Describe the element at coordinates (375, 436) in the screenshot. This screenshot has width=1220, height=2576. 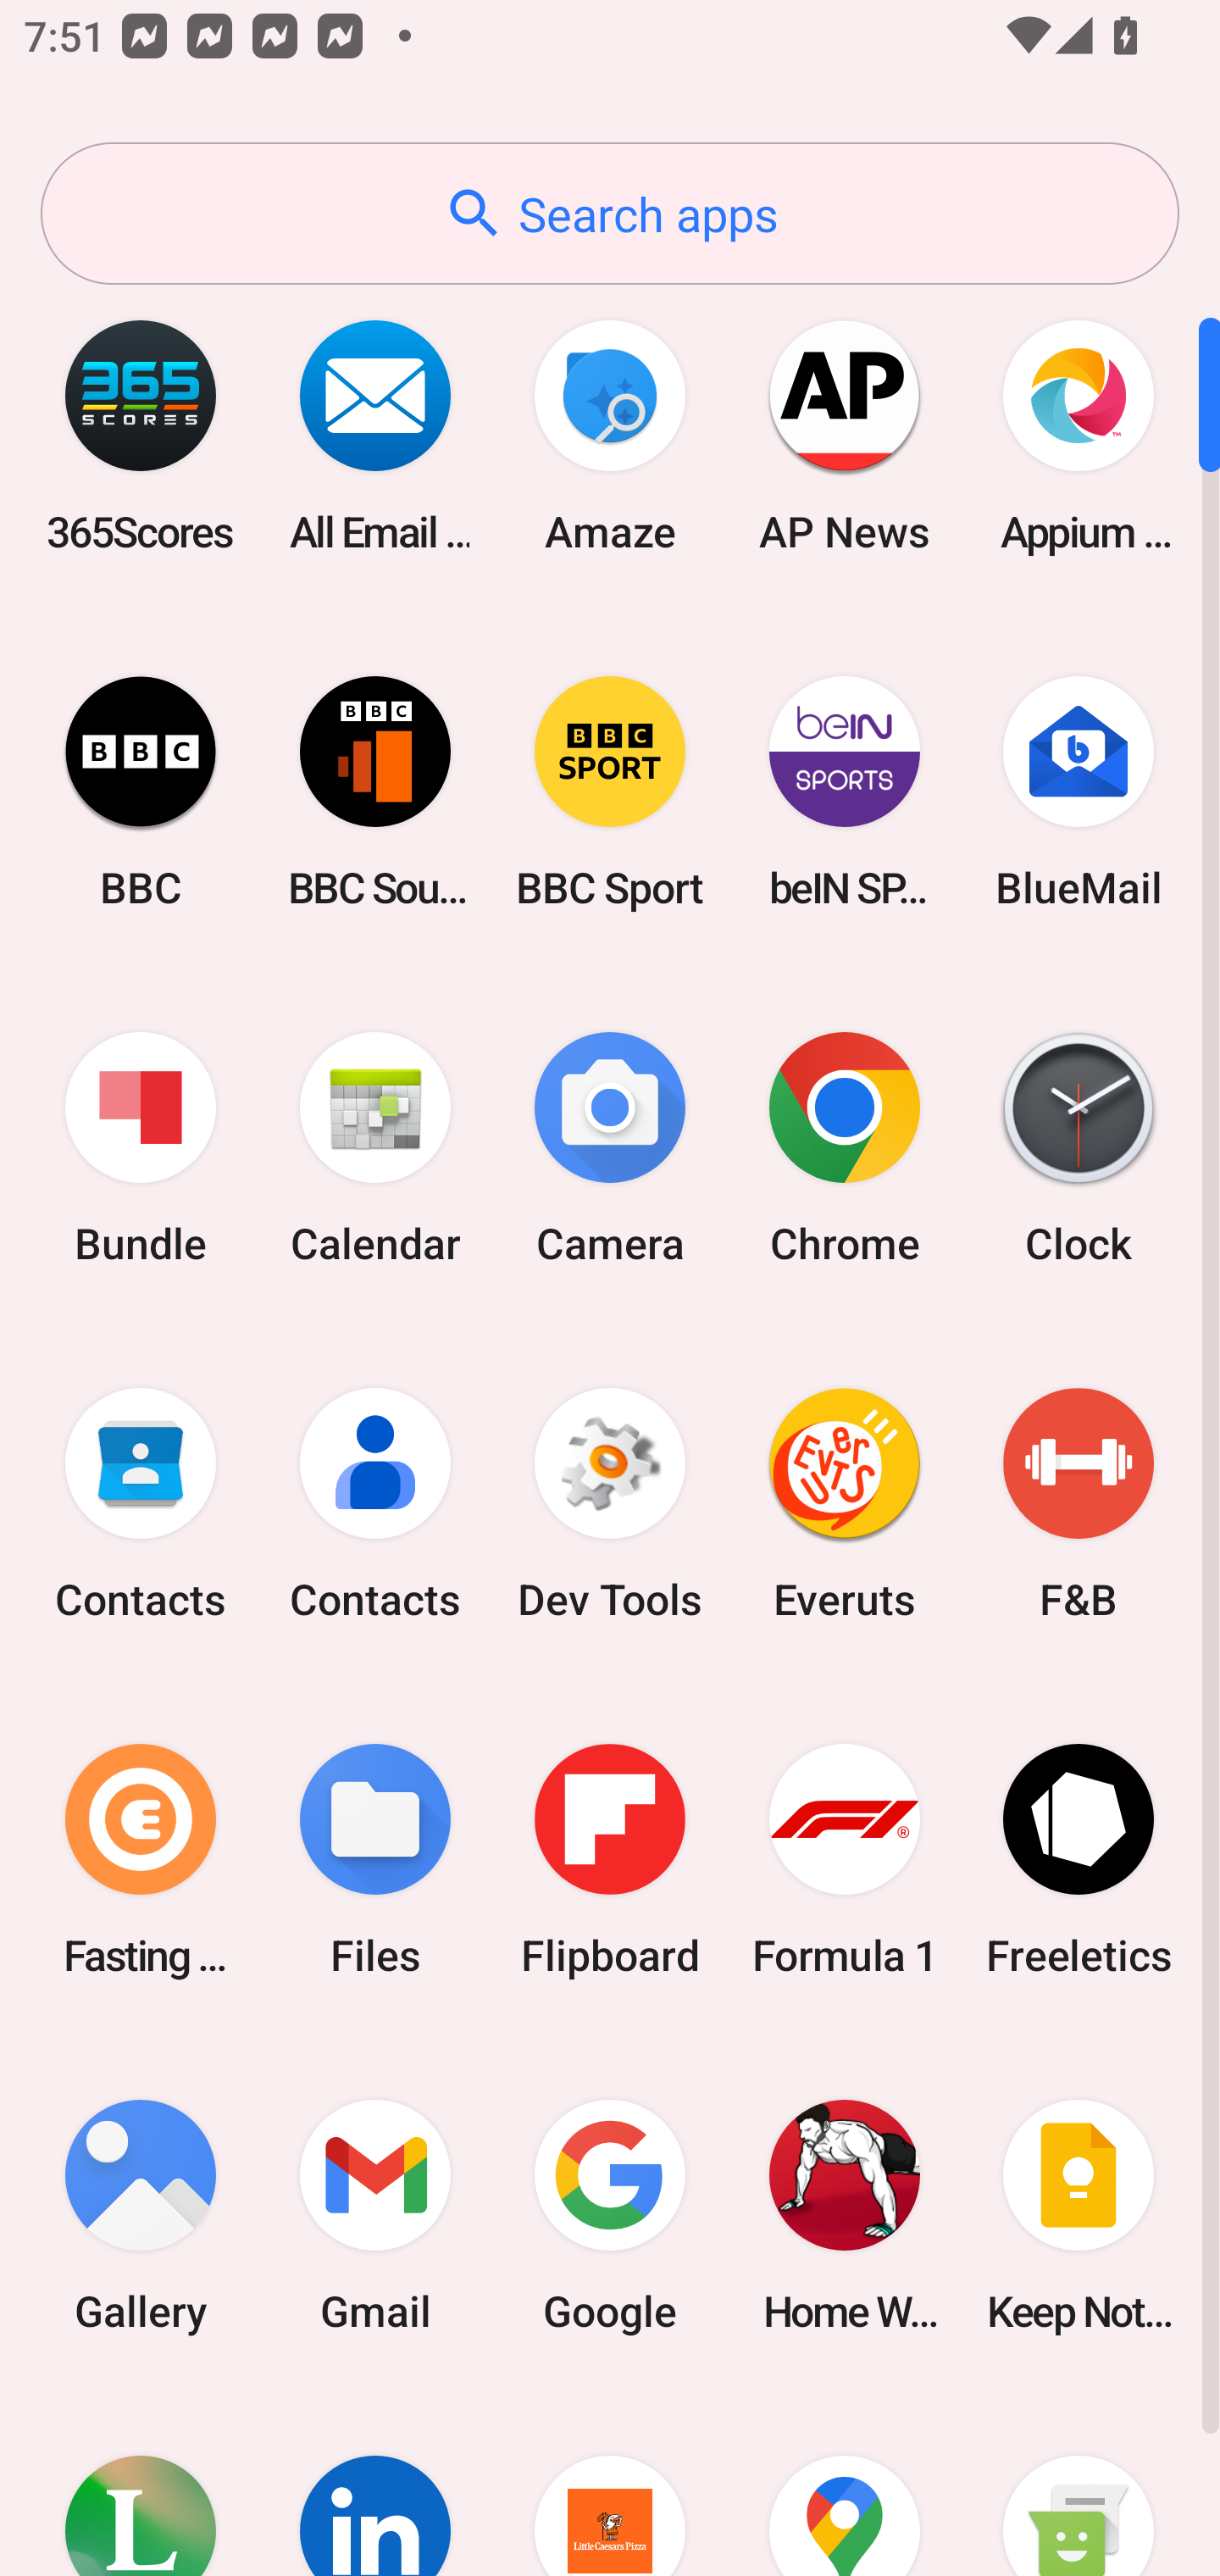
I see `All Email Connect` at that location.